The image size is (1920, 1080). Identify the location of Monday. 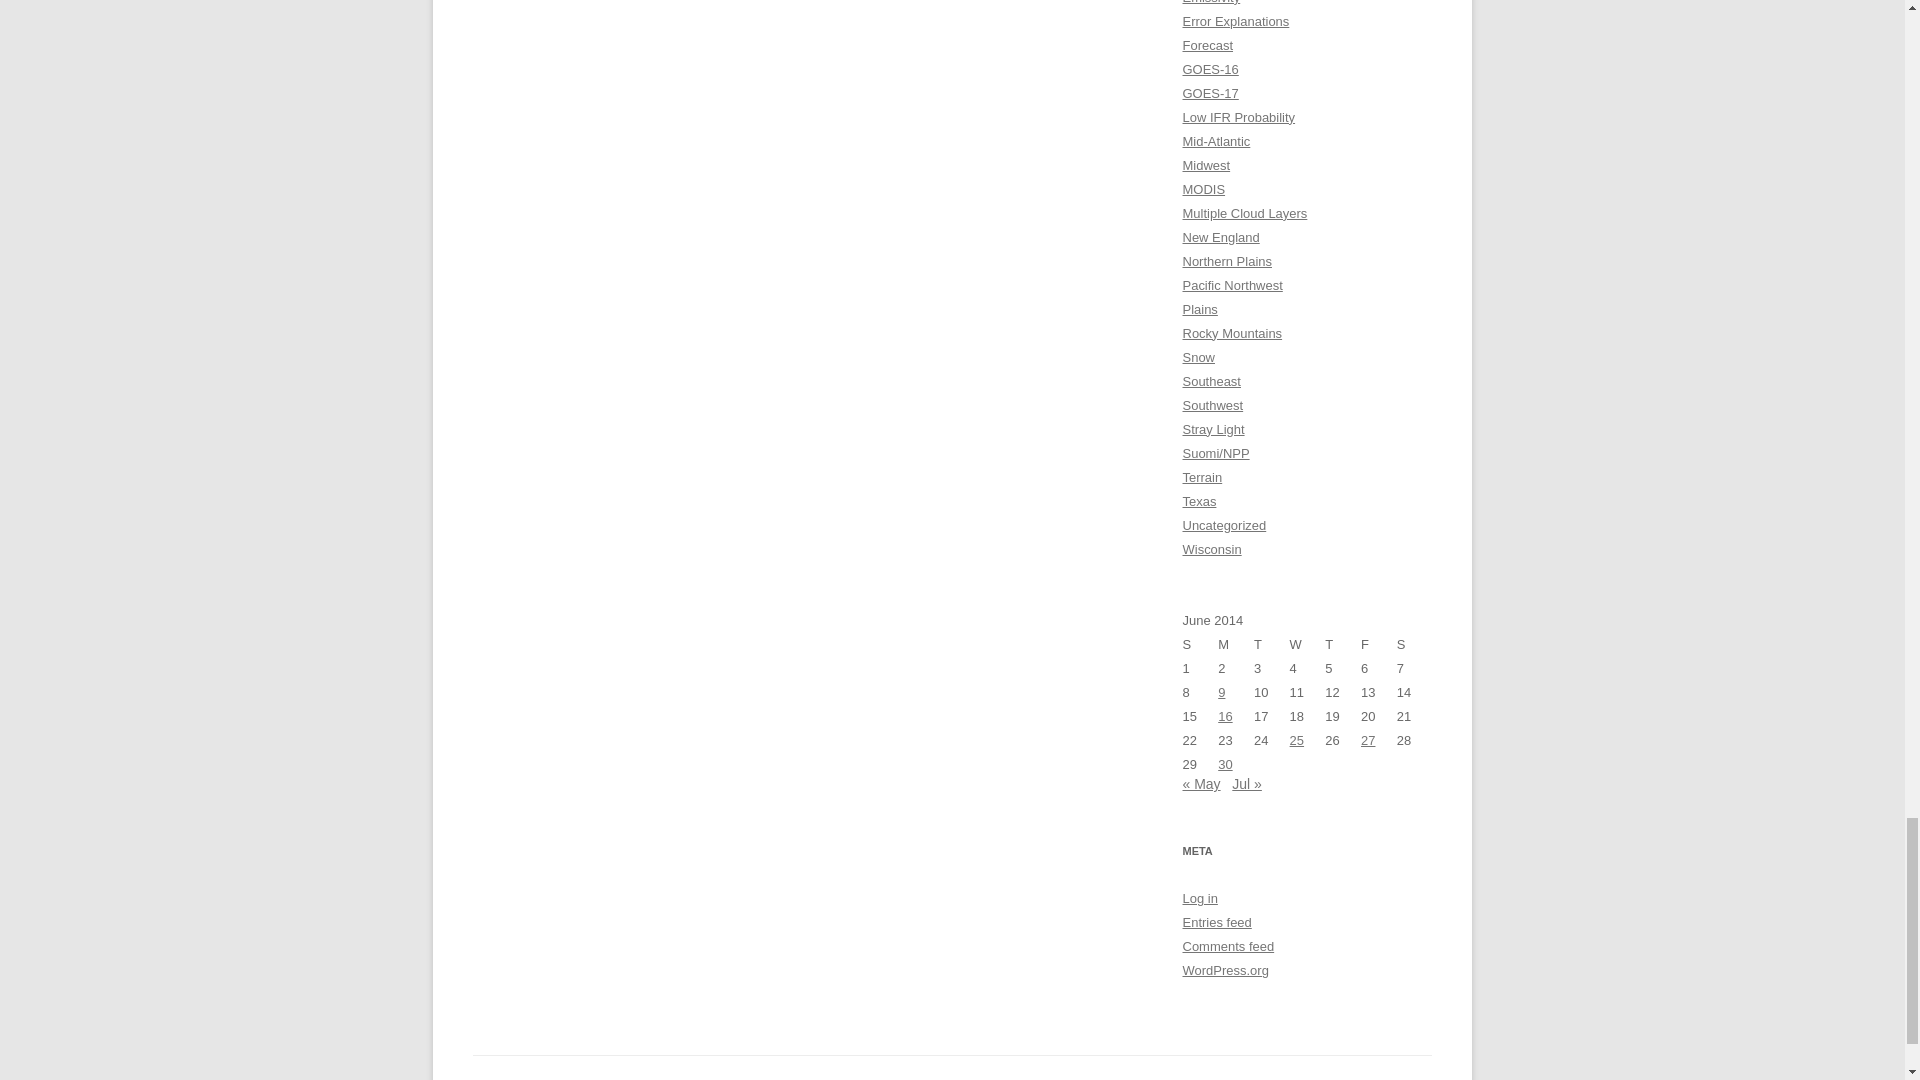
(1235, 644).